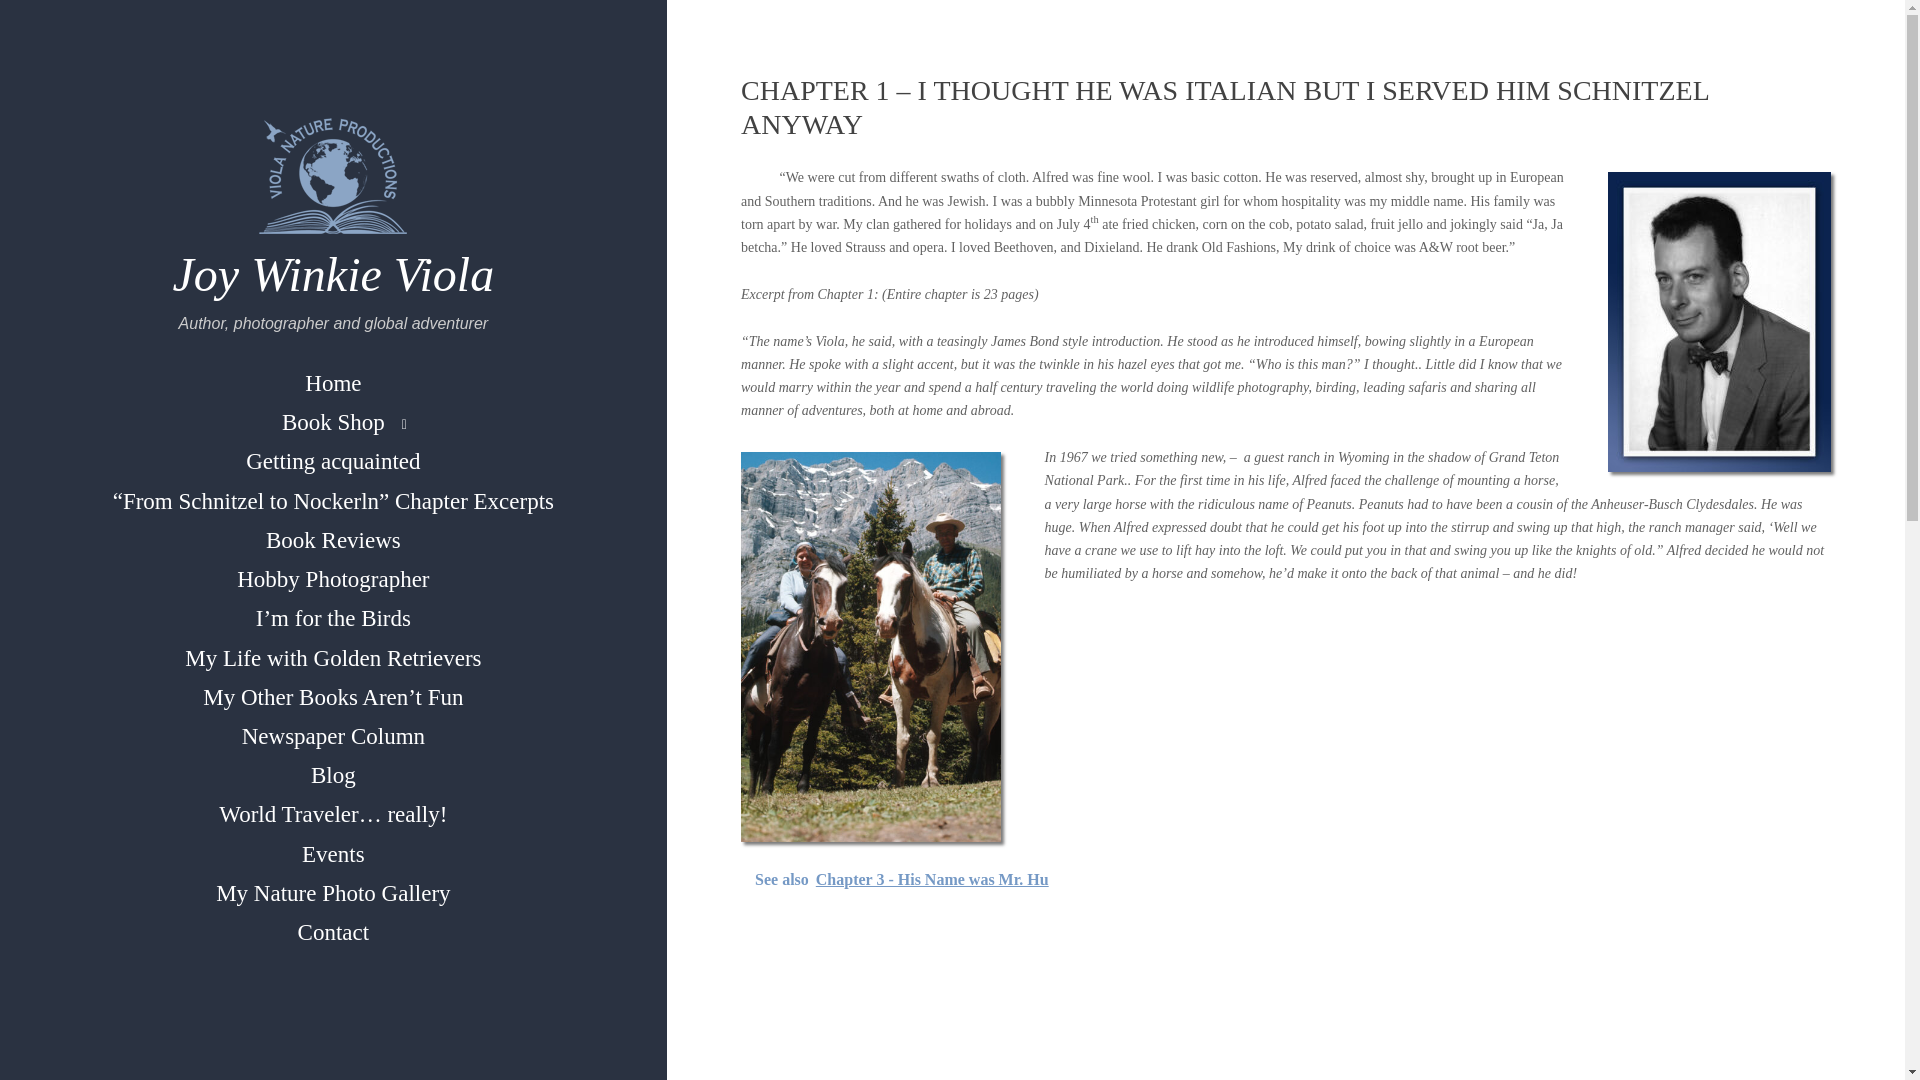 The image size is (1920, 1080). I want to click on Home, so click(332, 383).